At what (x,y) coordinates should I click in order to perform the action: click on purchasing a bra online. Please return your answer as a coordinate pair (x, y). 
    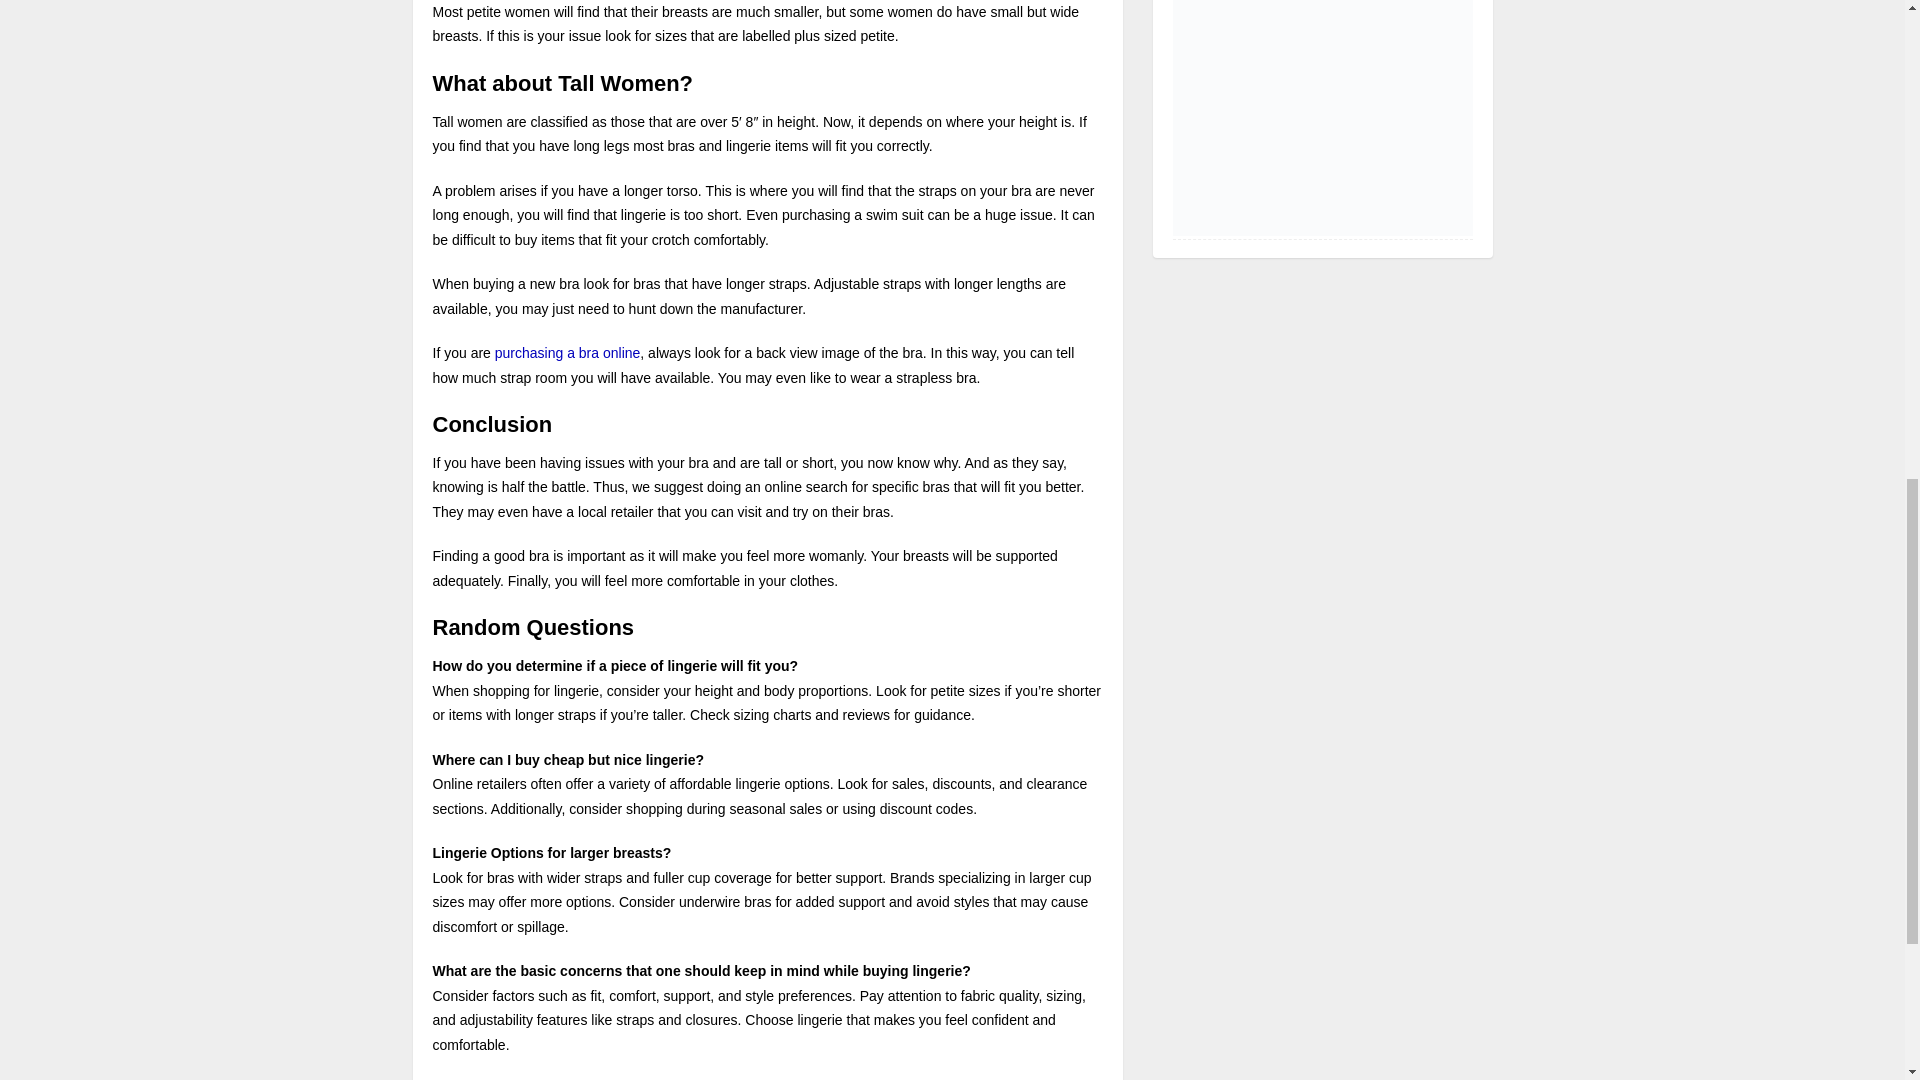
    Looking at the image, I should click on (568, 352).